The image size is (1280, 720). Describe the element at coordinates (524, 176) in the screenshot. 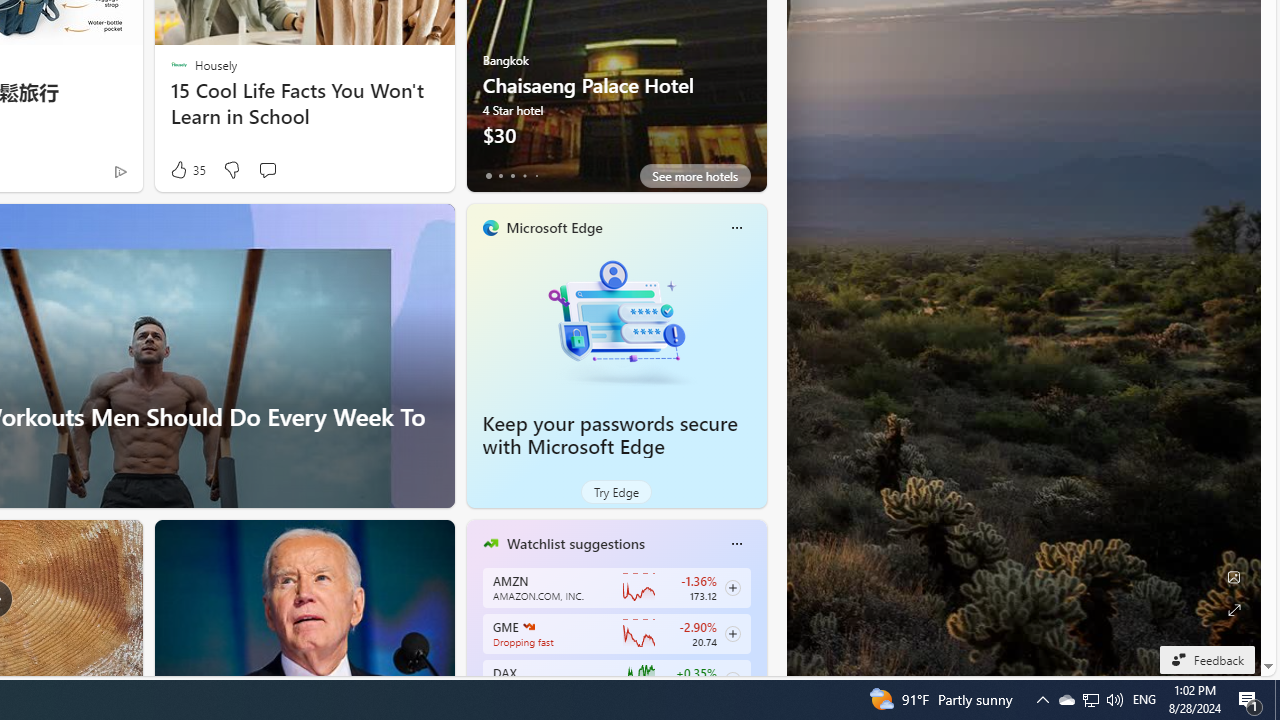

I see `tab-3` at that location.